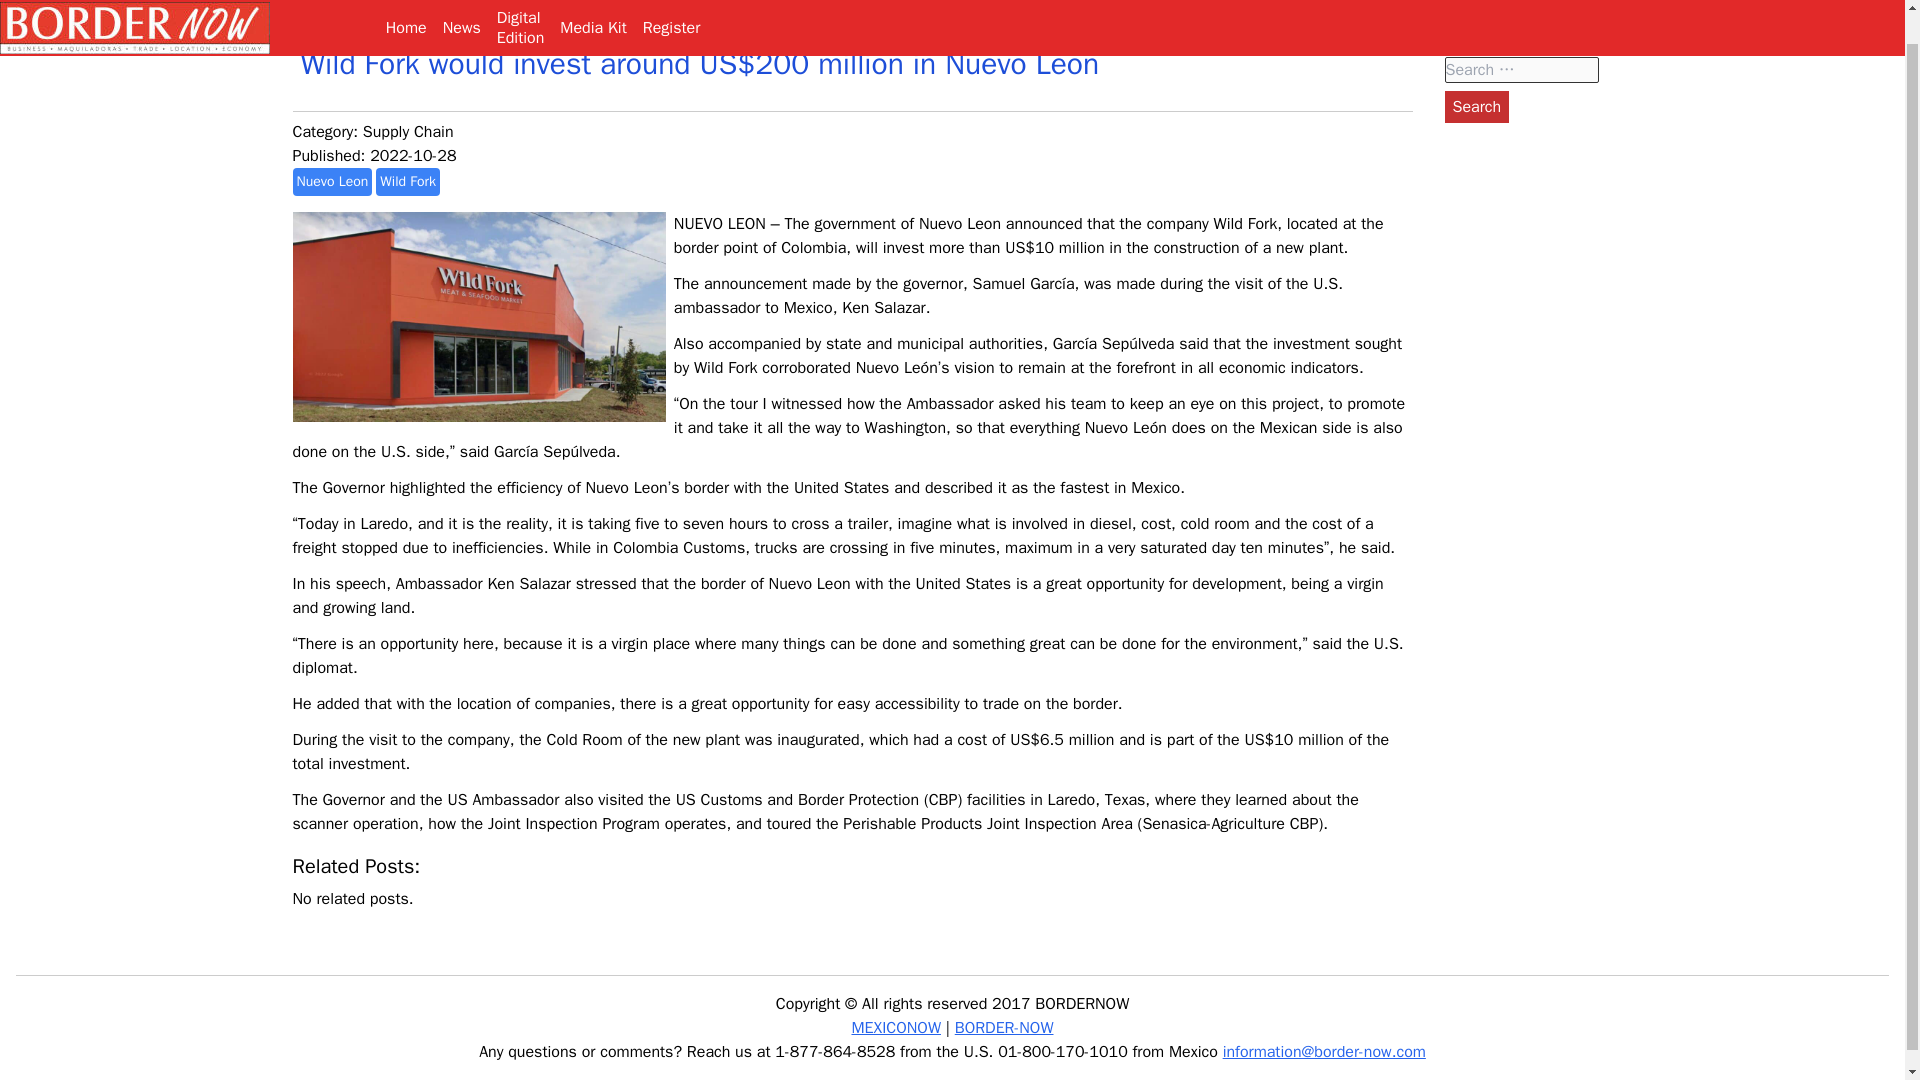  What do you see at coordinates (1476, 106) in the screenshot?
I see `Search` at bounding box center [1476, 106].